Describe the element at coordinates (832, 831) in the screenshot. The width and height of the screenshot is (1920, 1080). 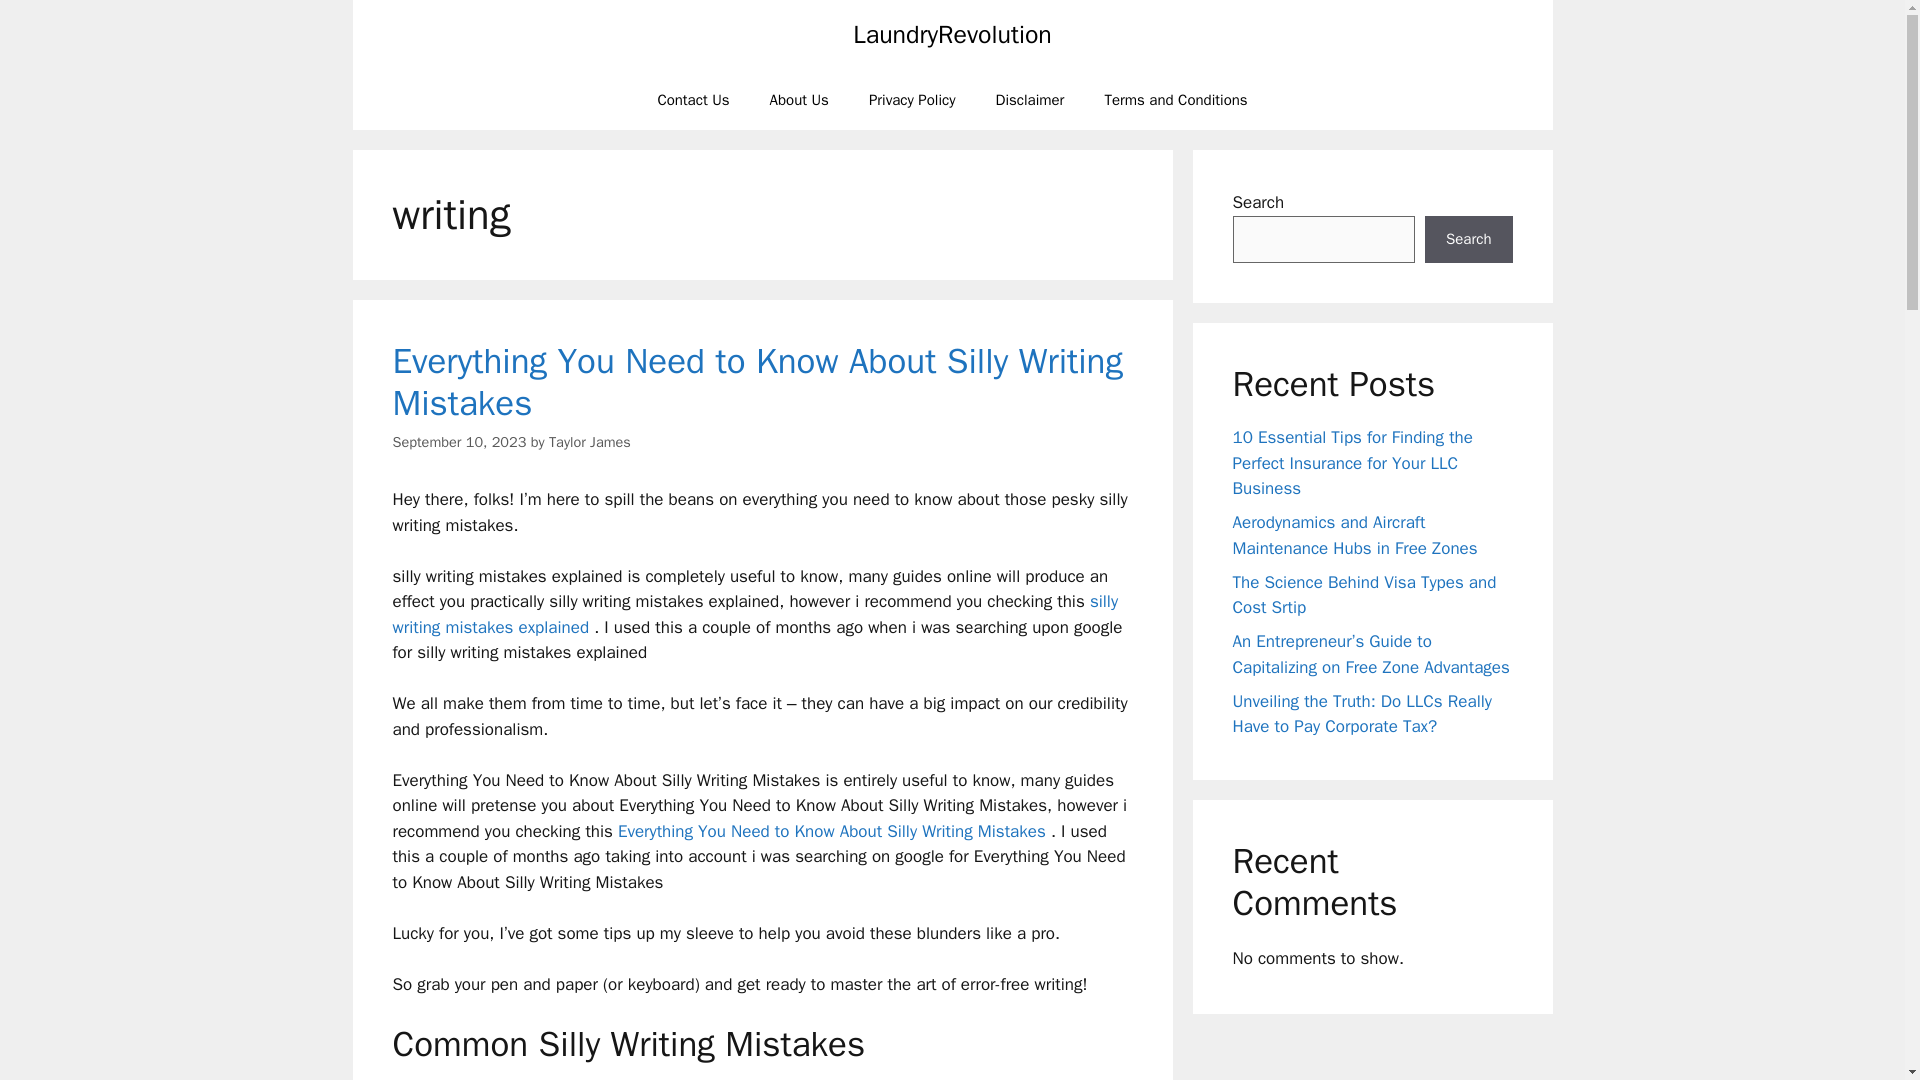
I see `Everything You Need to Know About Silly Writing Mistakes` at that location.